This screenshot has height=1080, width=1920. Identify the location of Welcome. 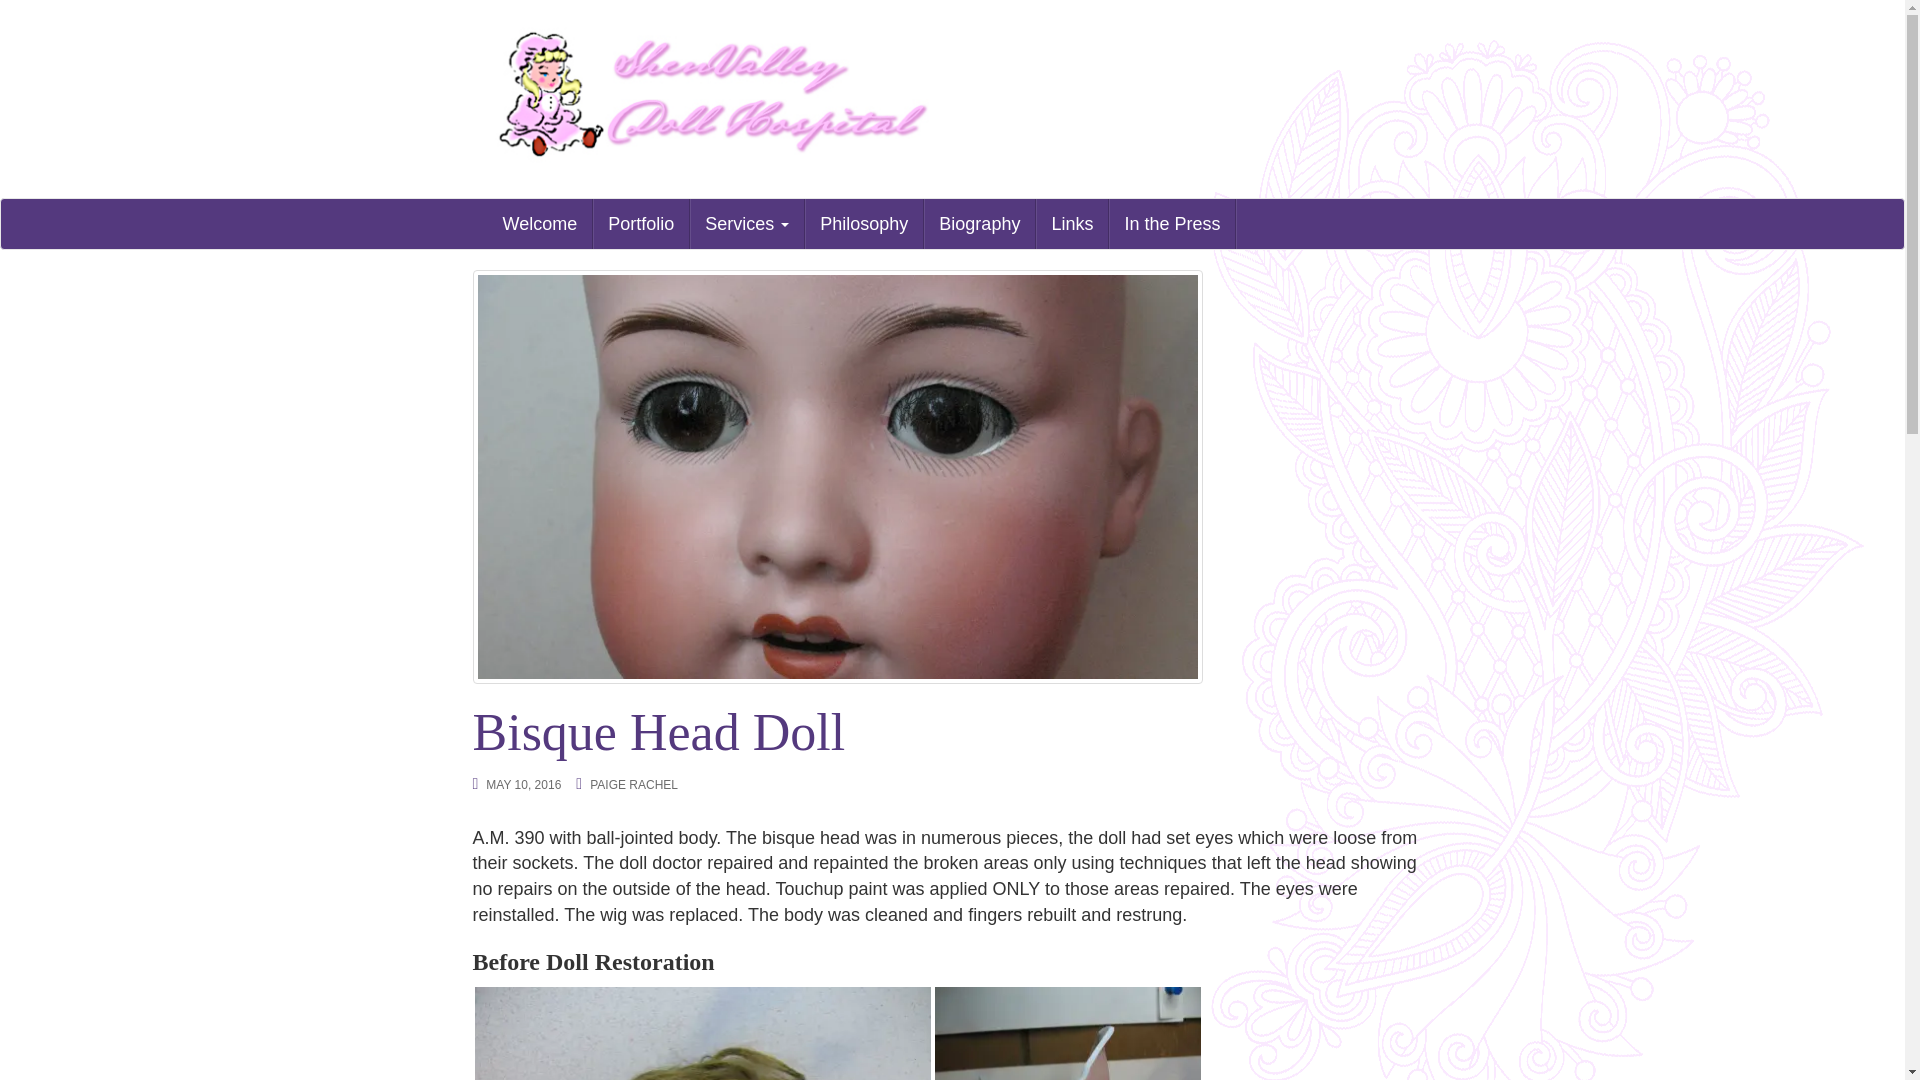
(540, 222).